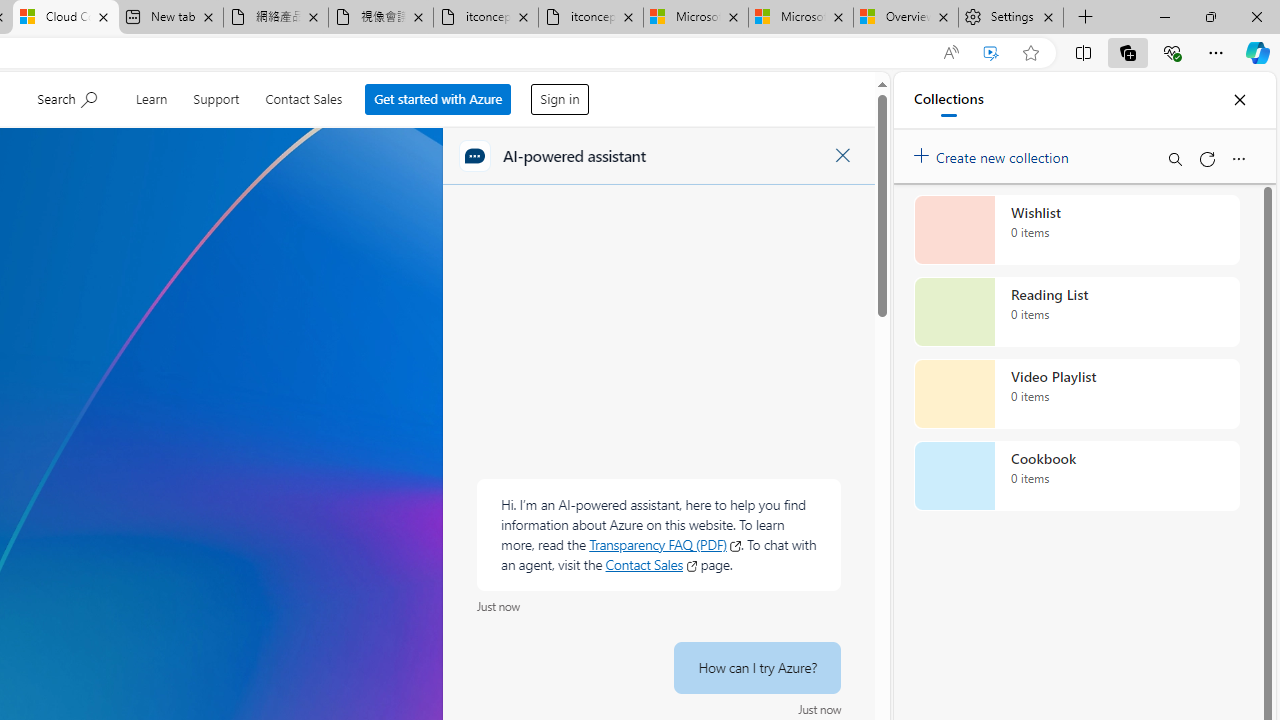  Describe the element at coordinates (304, 96) in the screenshot. I see `Contact Sales` at that location.